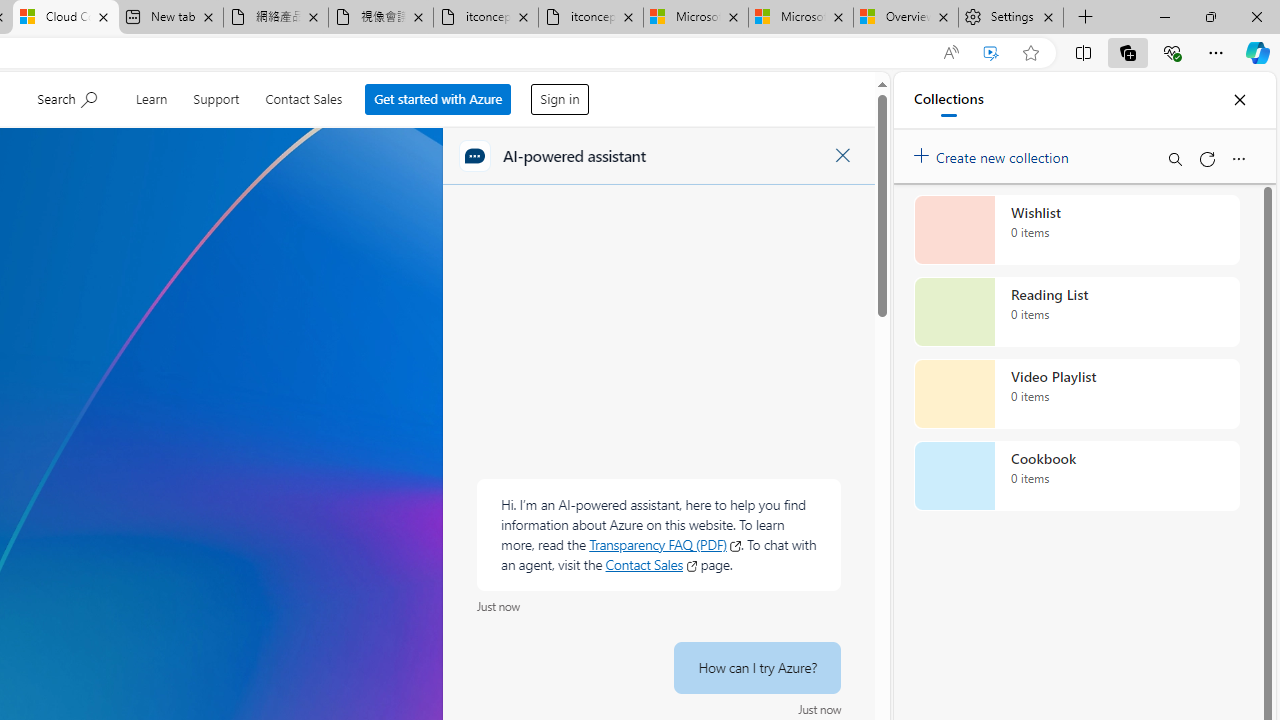  Describe the element at coordinates (304, 96) in the screenshot. I see `Contact Sales` at that location.